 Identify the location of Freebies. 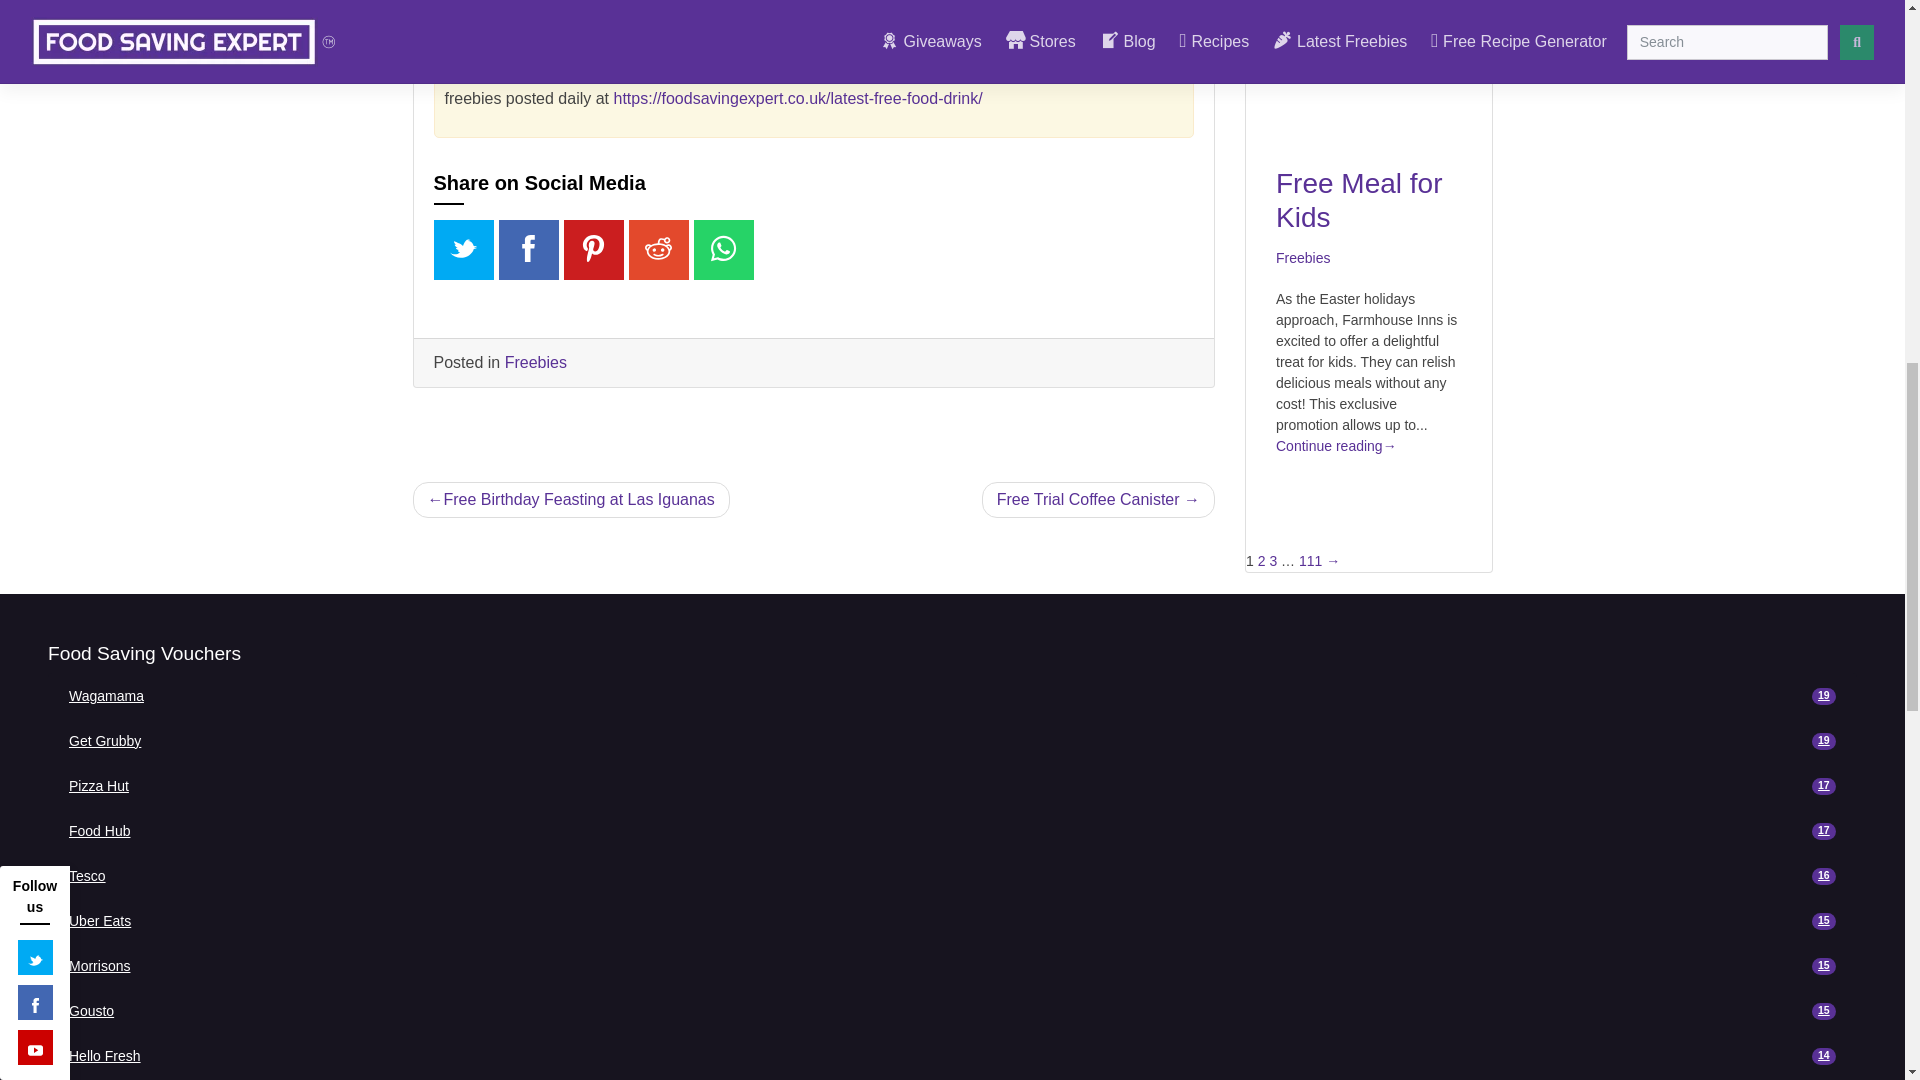
(1098, 500).